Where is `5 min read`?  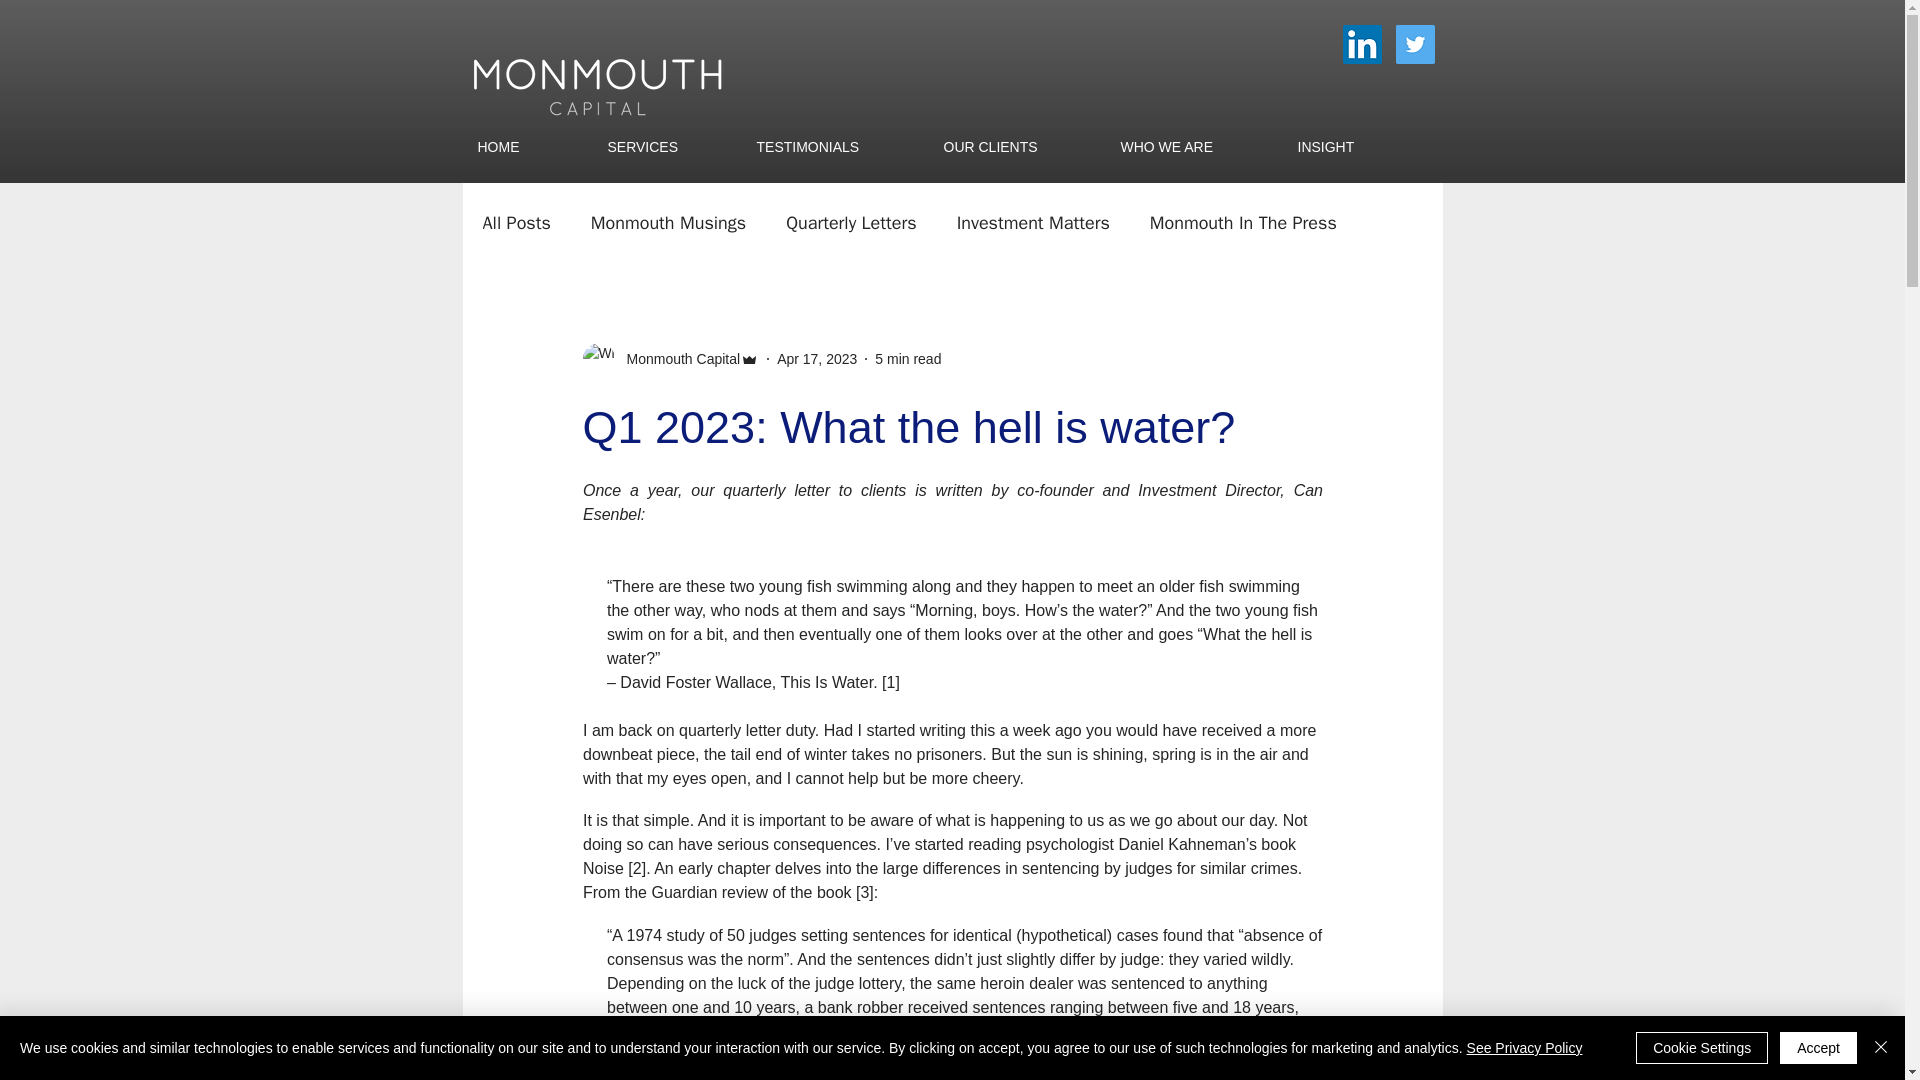
5 min read is located at coordinates (908, 358).